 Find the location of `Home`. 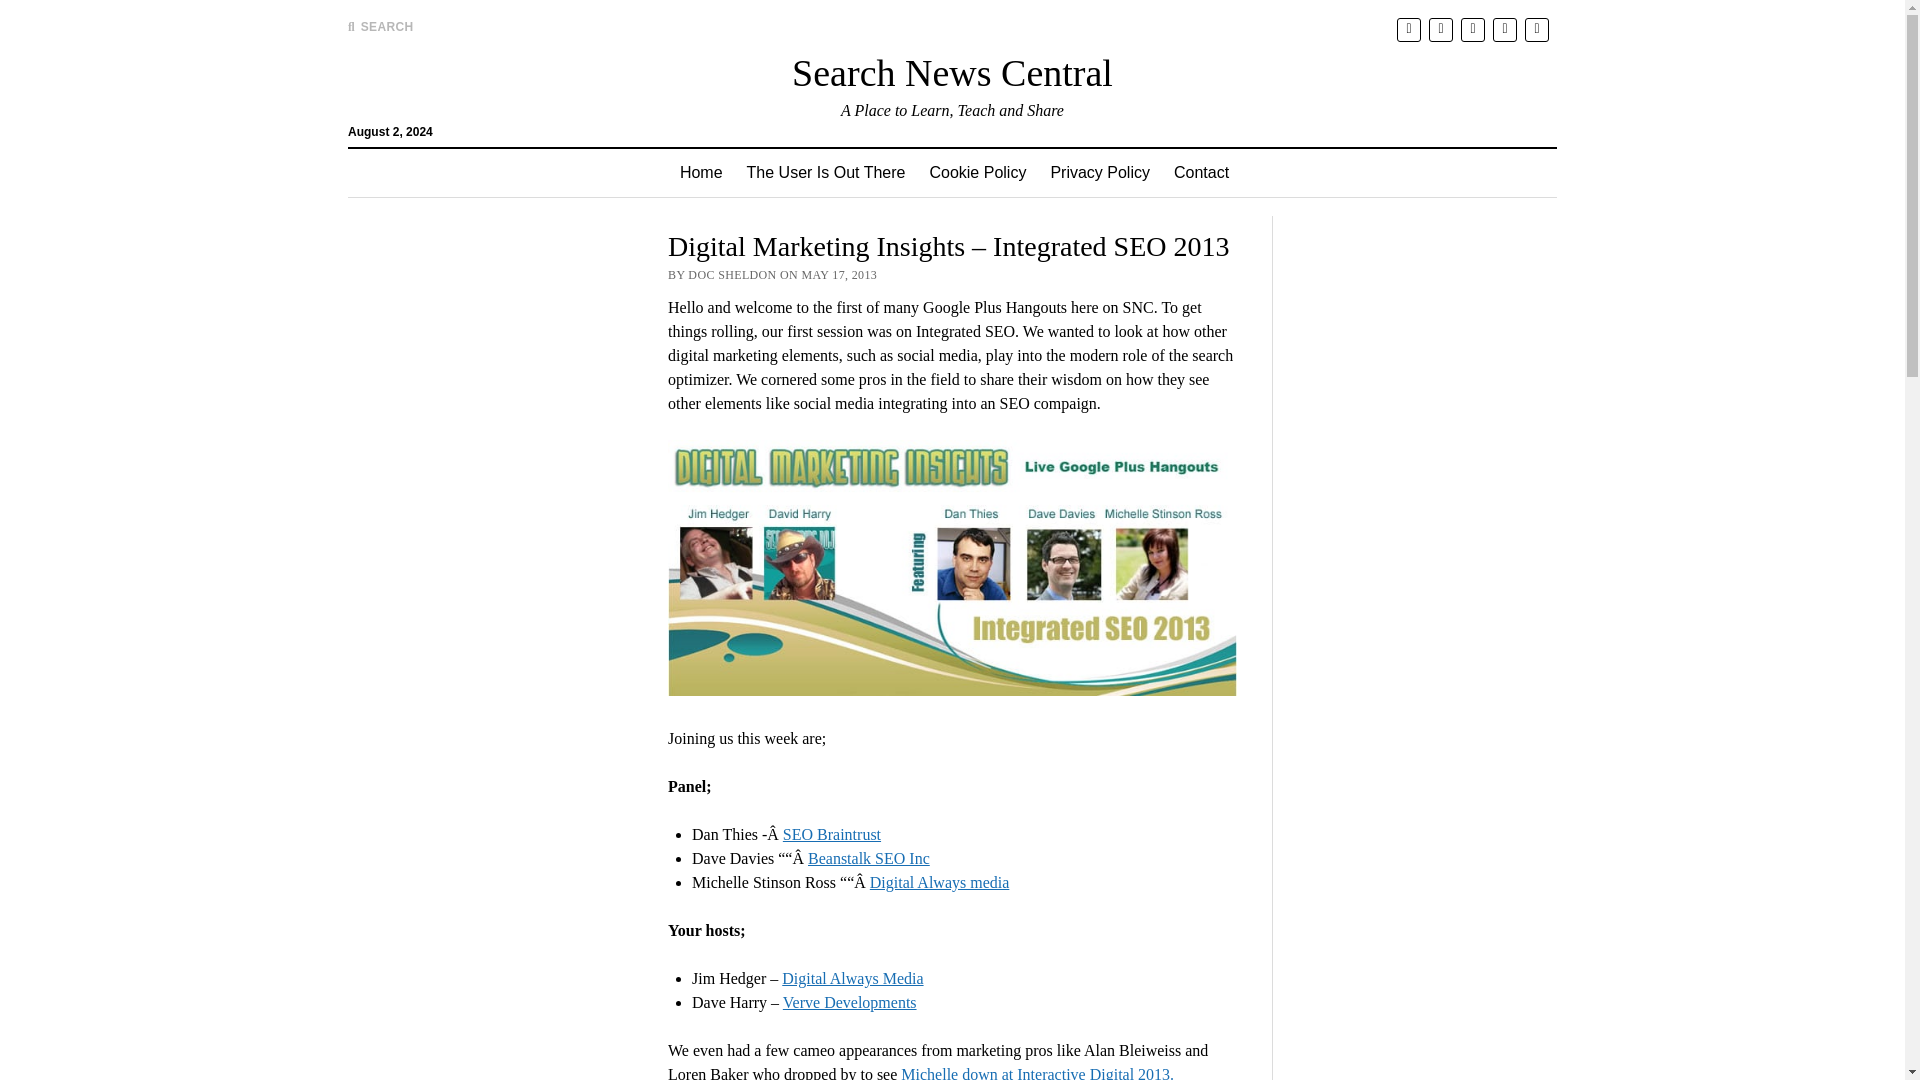

Home is located at coordinates (702, 172).